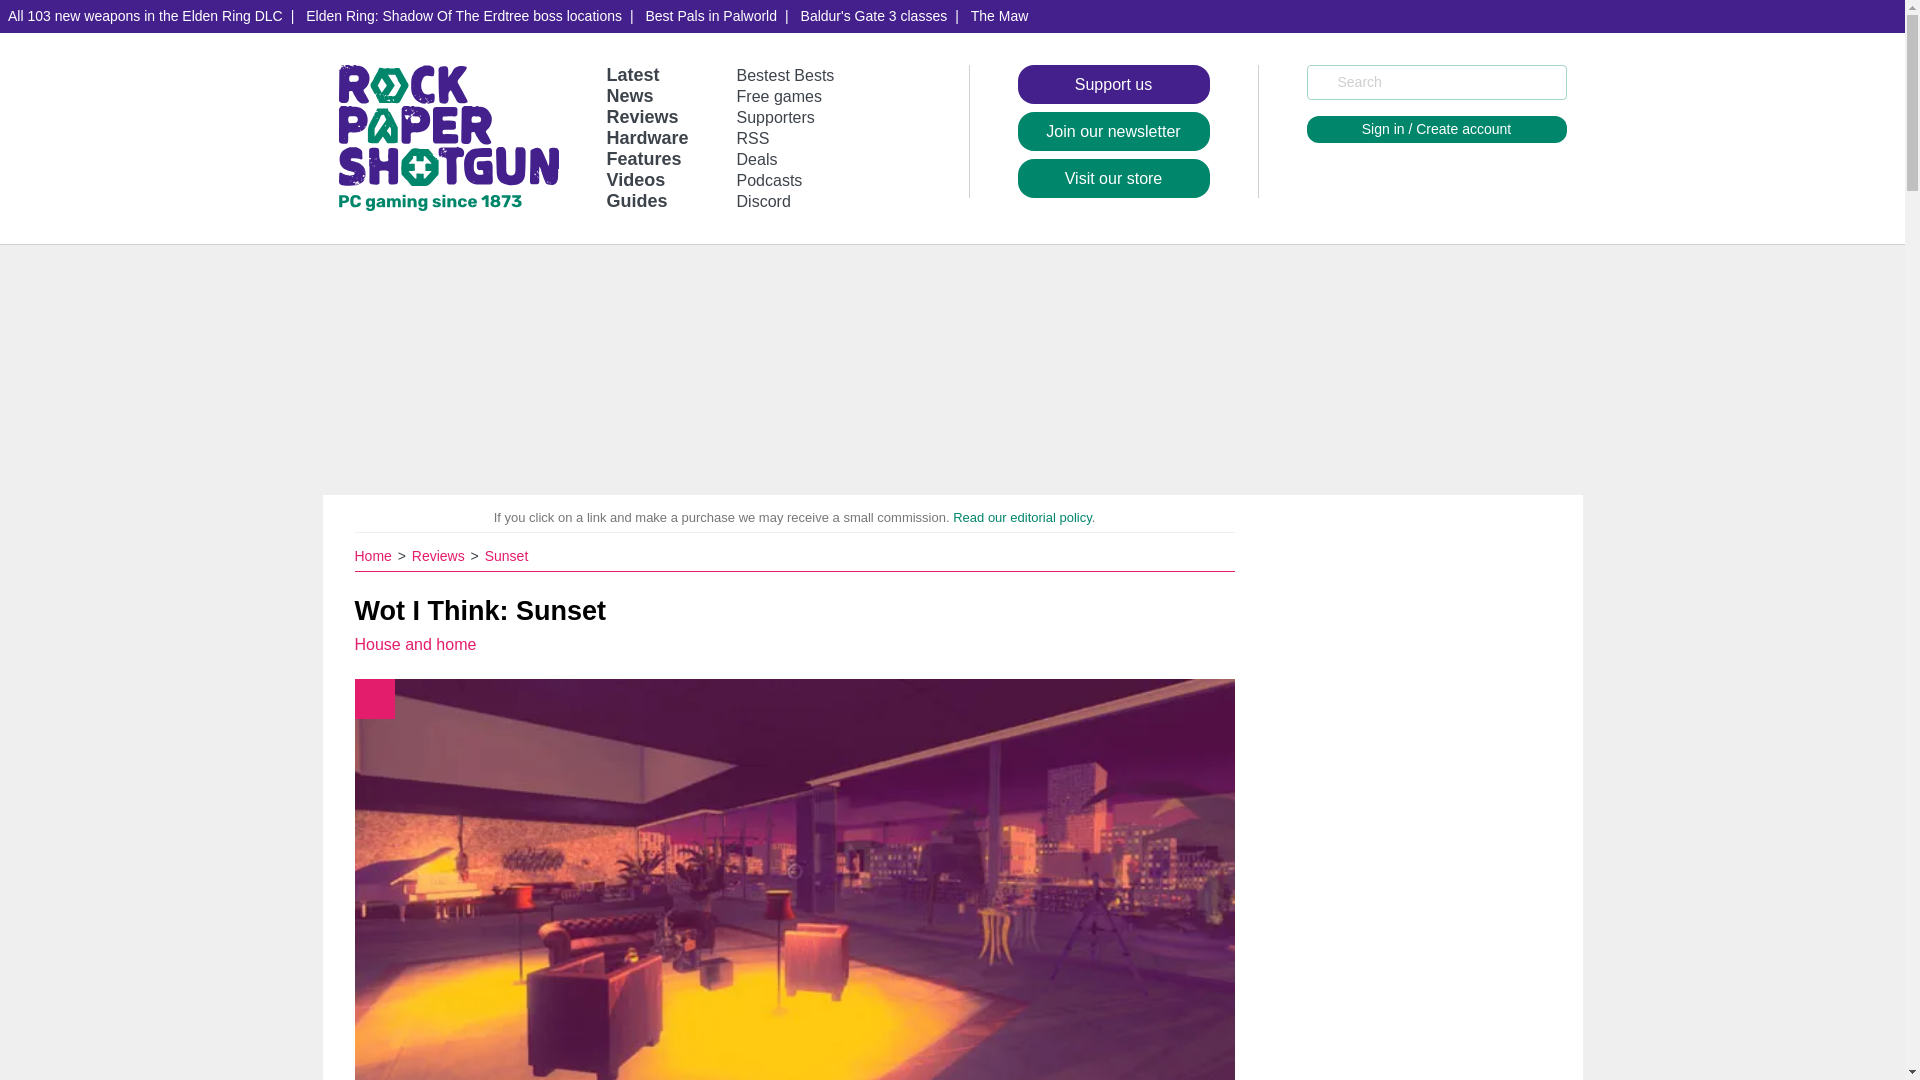 The height and width of the screenshot is (1080, 1920). What do you see at coordinates (779, 96) in the screenshot?
I see `Free games` at bounding box center [779, 96].